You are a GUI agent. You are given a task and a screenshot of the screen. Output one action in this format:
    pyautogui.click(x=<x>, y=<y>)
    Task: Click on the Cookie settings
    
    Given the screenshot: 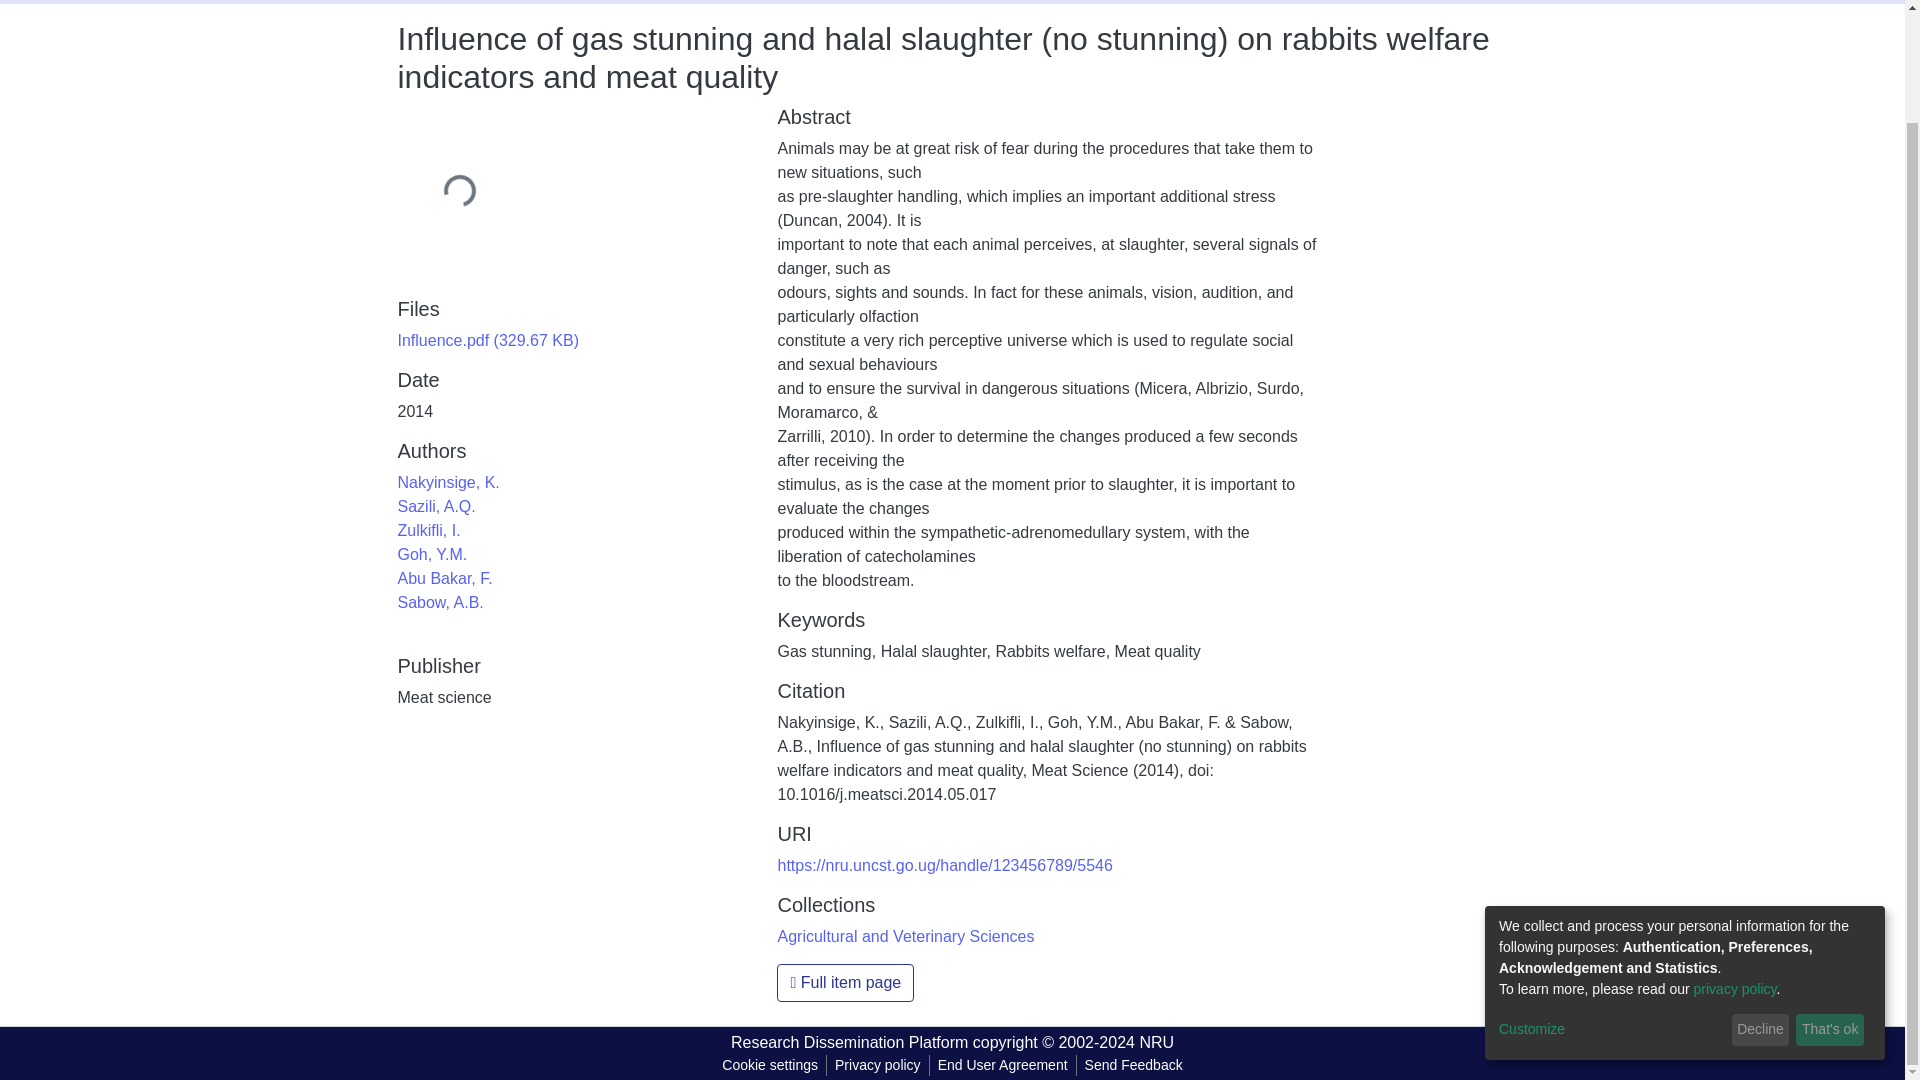 What is the action you would take?
    pyautogui.click(x=770, y=1065)
    